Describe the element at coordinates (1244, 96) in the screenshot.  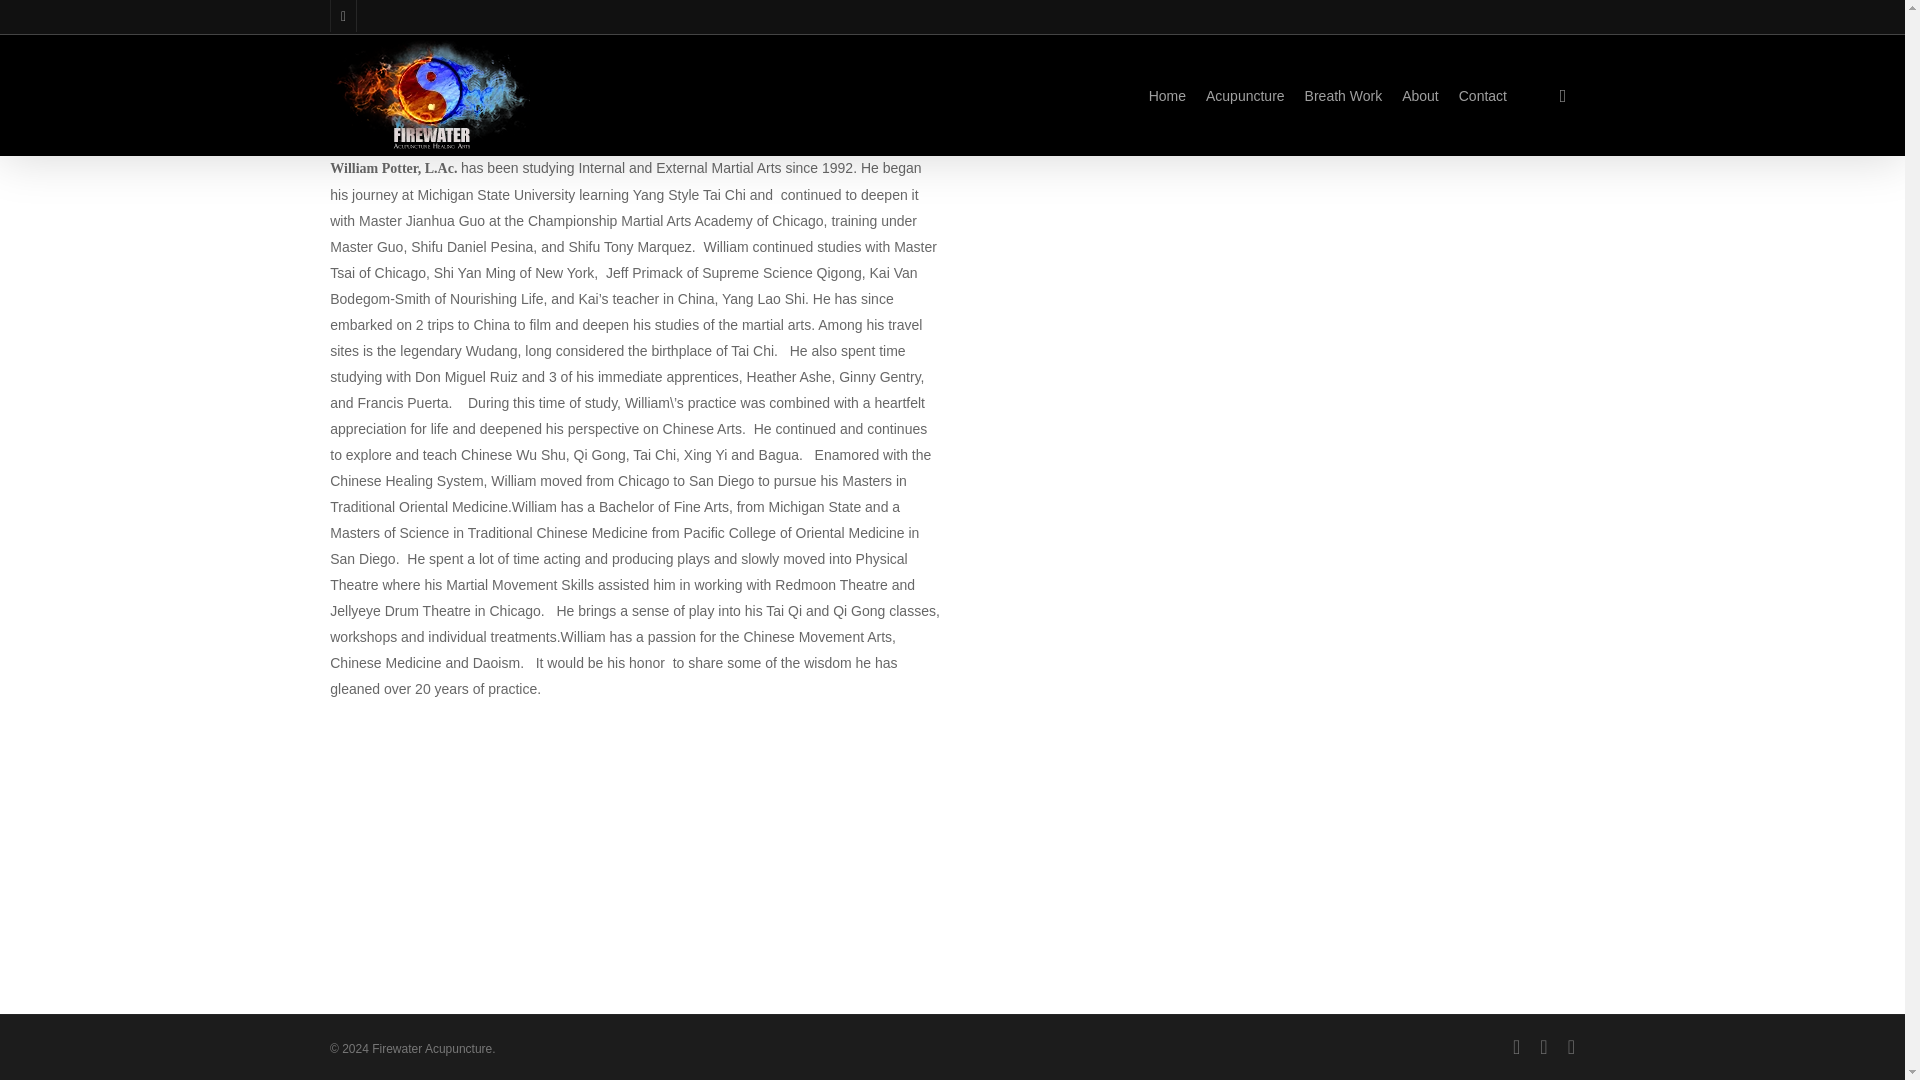
I see `Acupuncture` at that location.